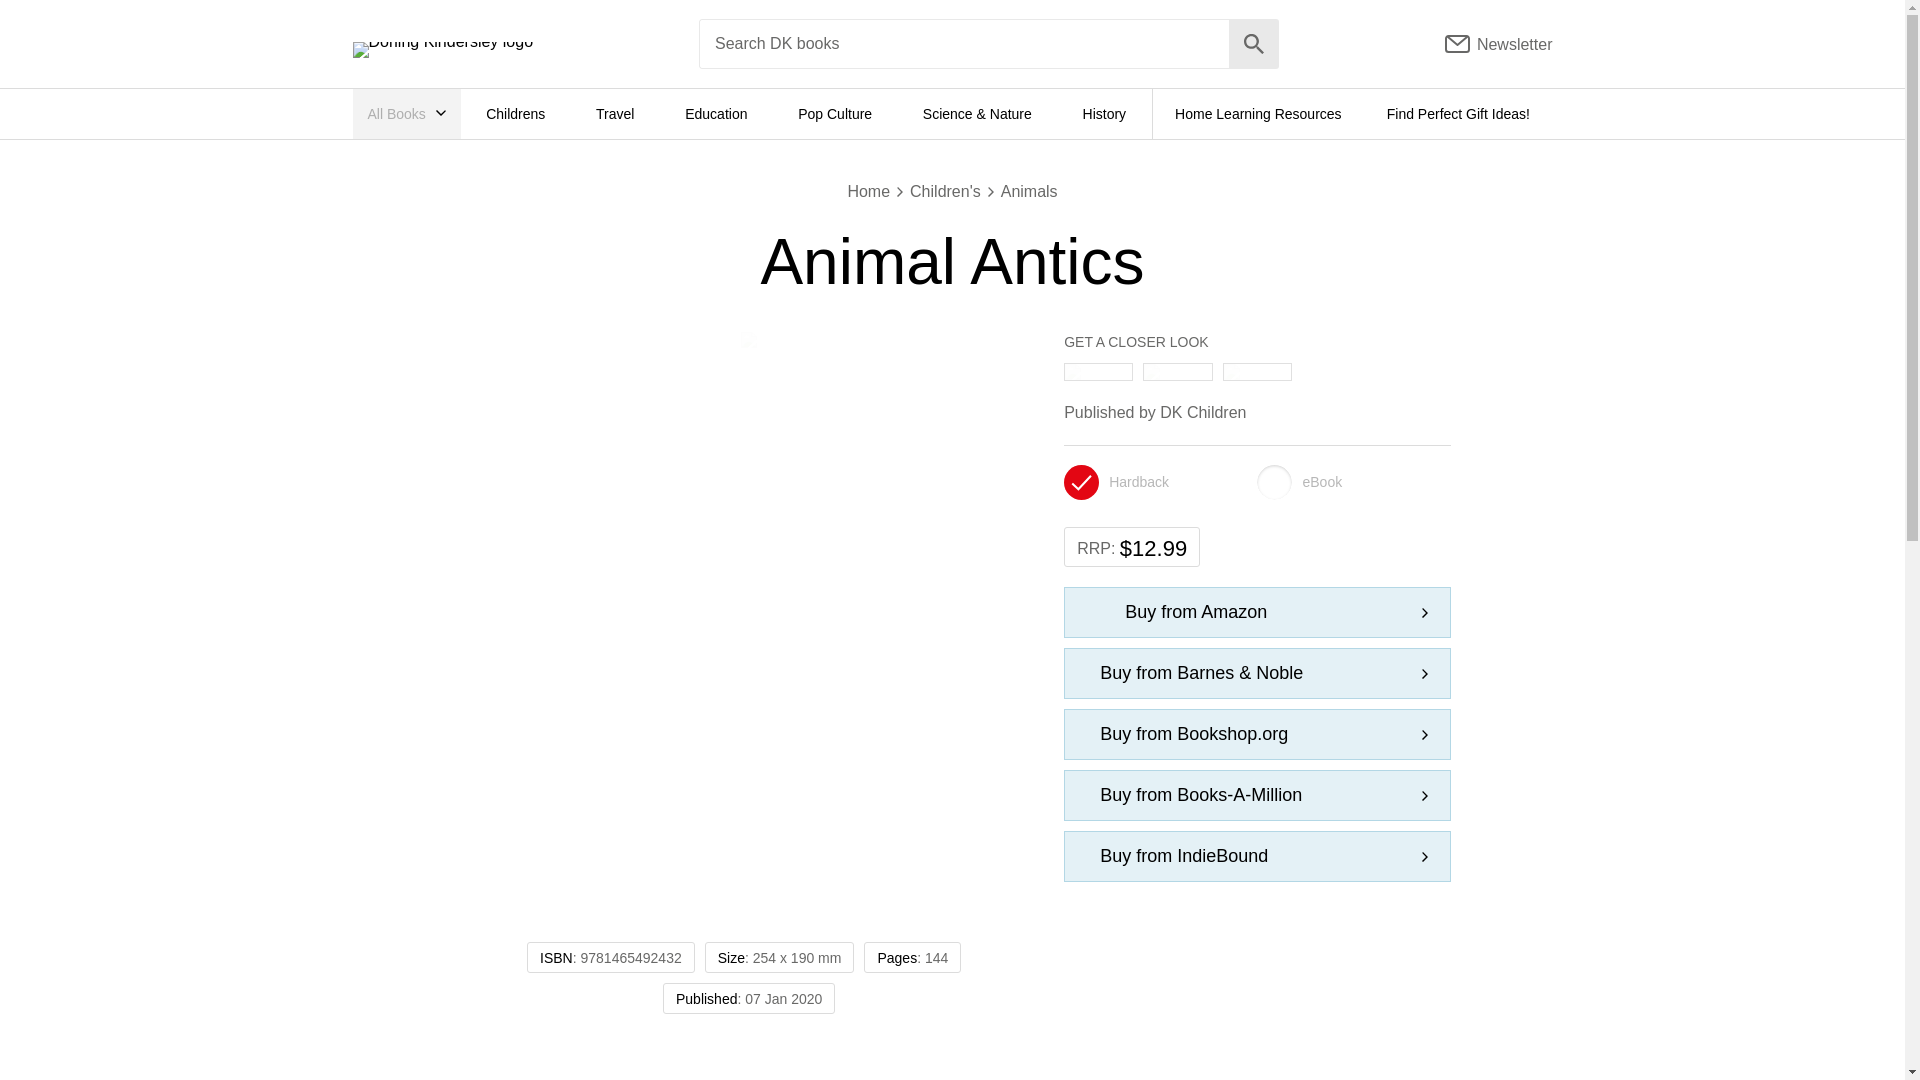 The image size is (1920, 1080). What do you see at coordinates (614, 114) in the screenshot?
I see `Travel` at bounding box center [614, 114].